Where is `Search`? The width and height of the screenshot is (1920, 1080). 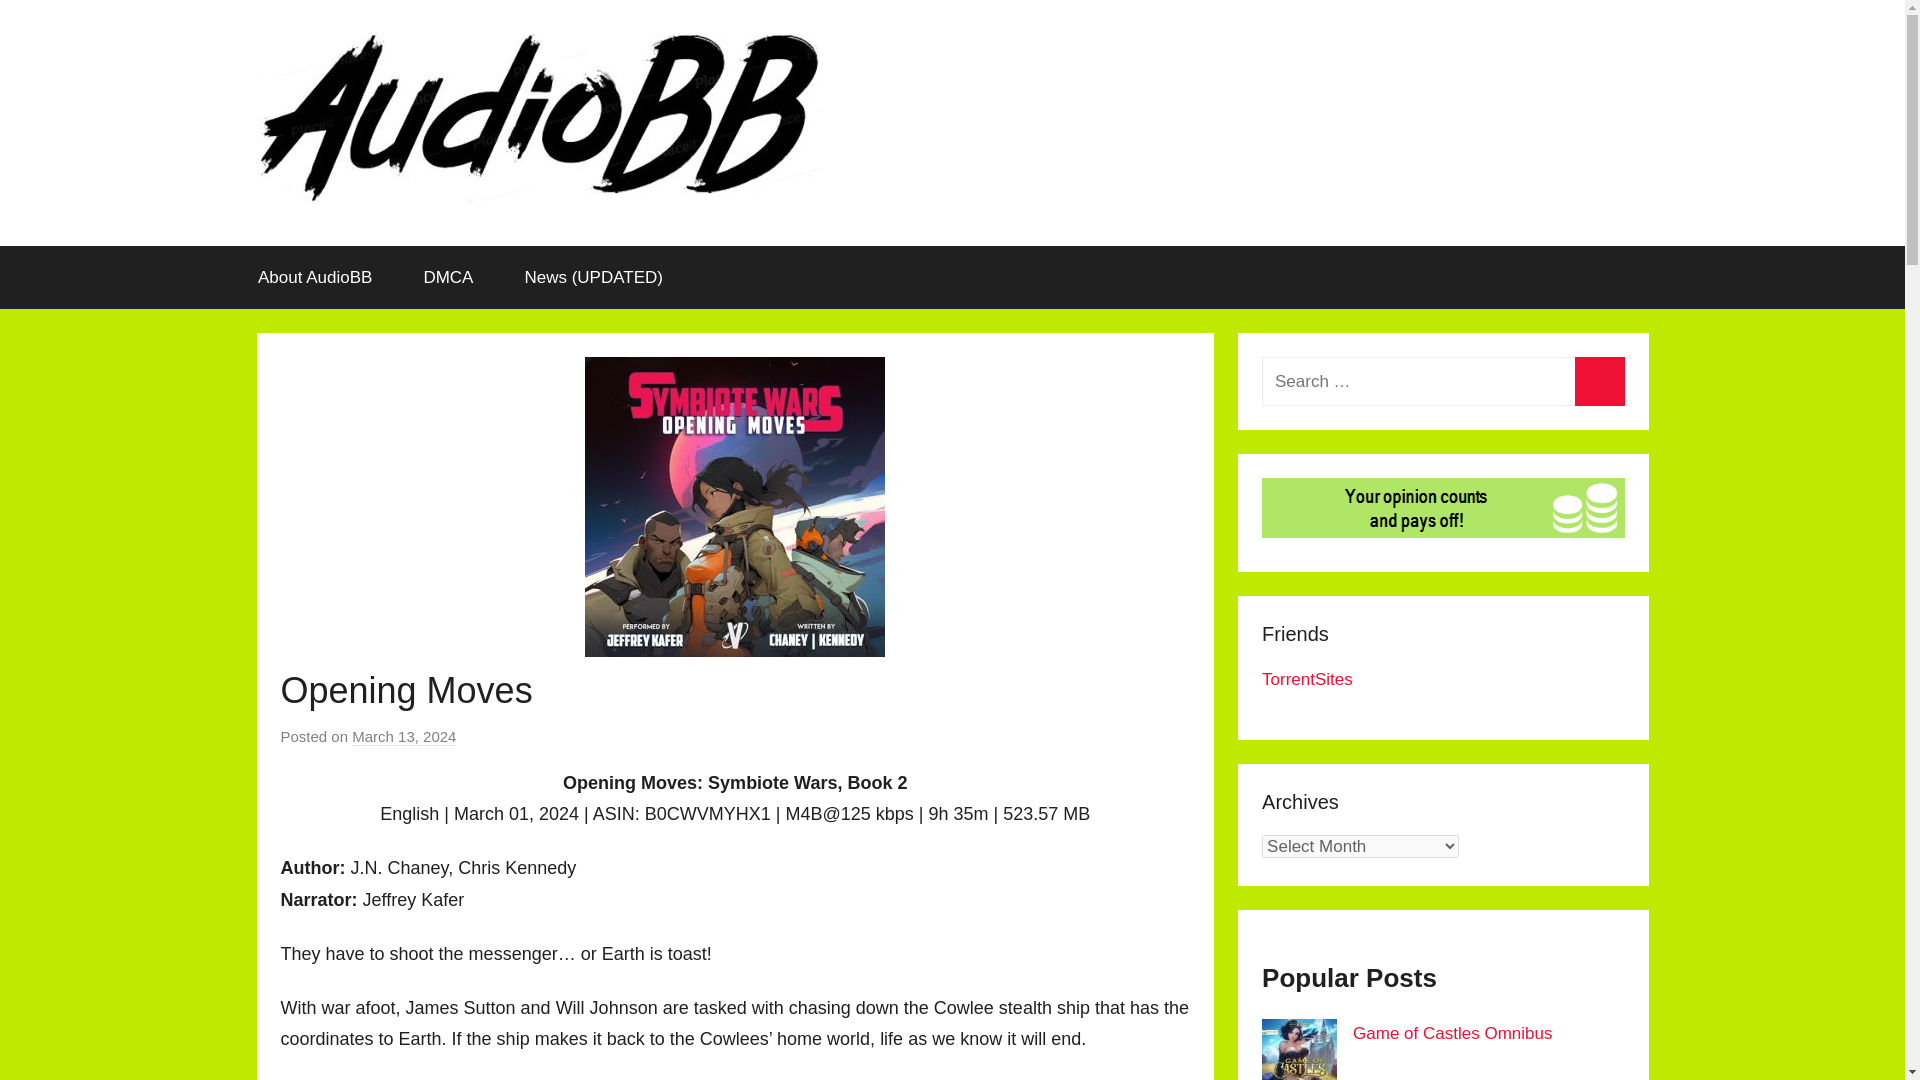 Search is located at coordinates (1599, 382).